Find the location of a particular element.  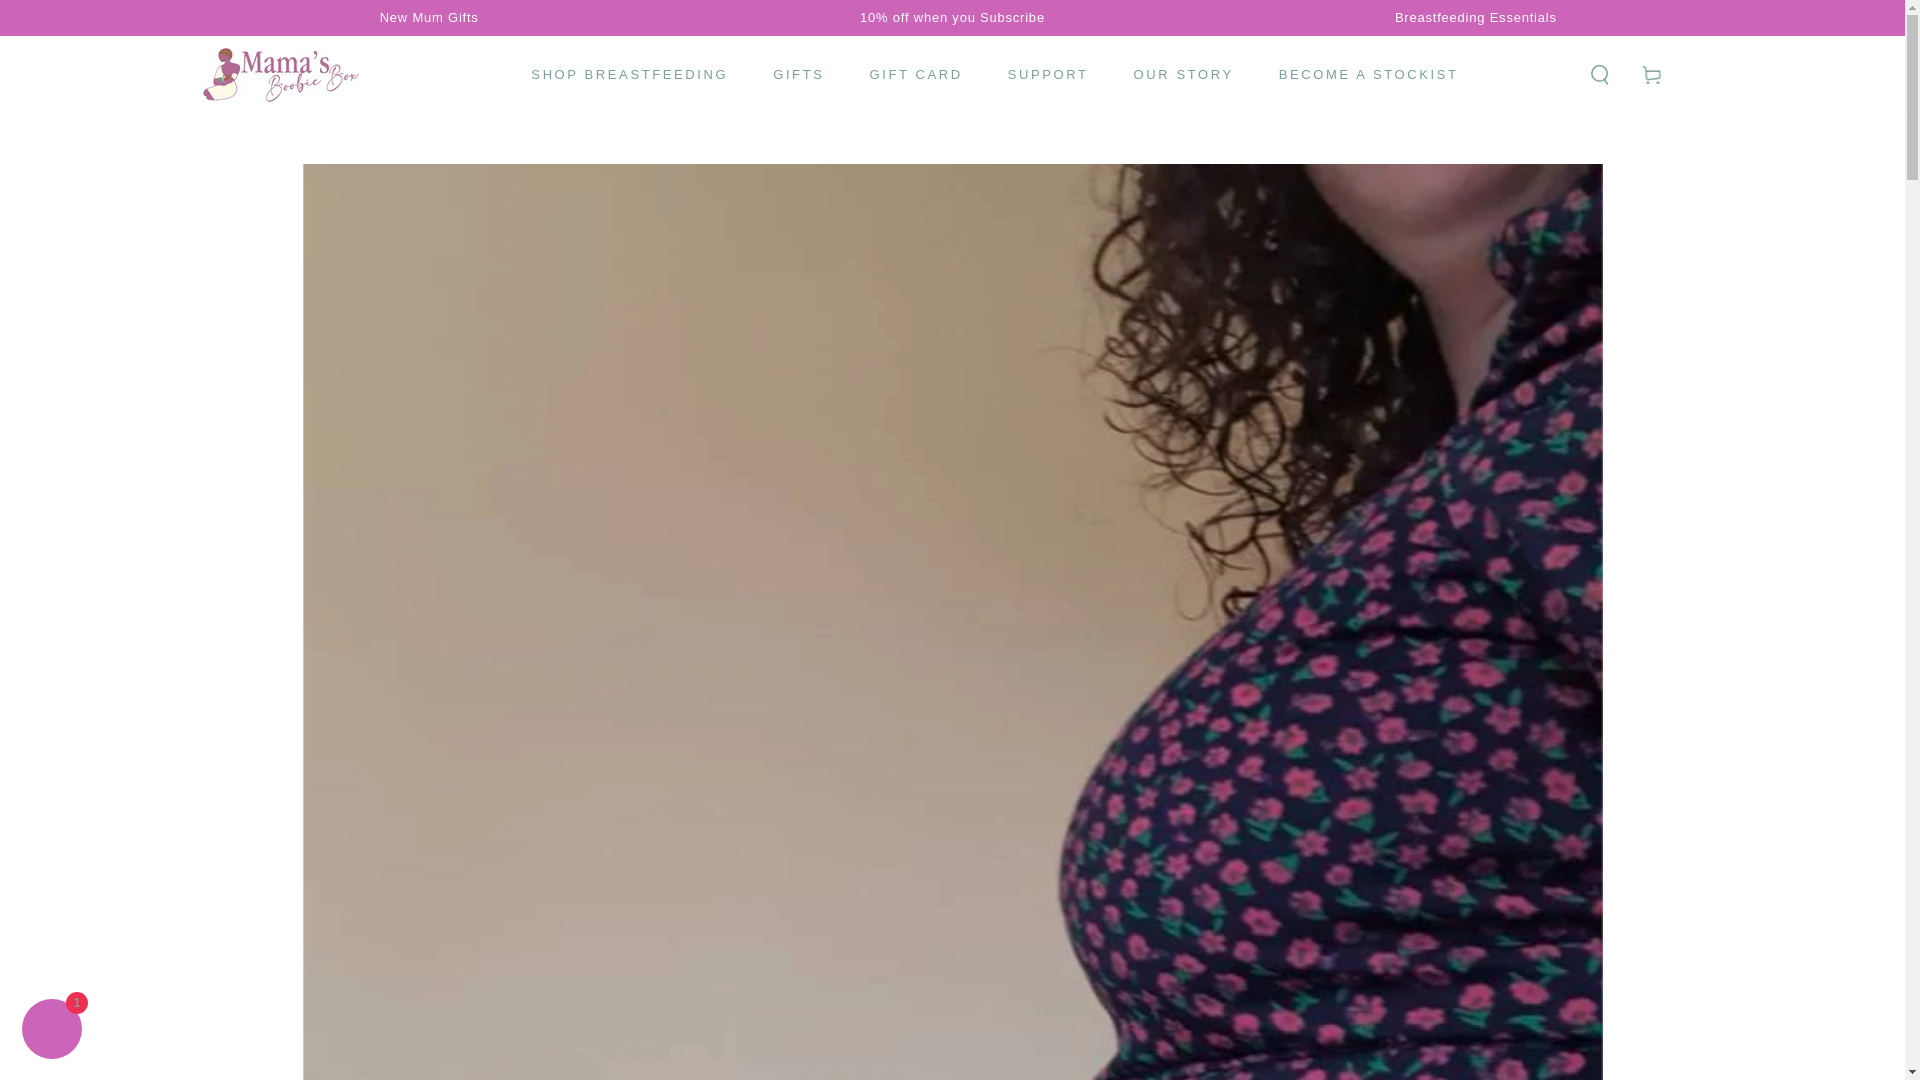

Shopify online store chat is located at coordinates (52, 1031).